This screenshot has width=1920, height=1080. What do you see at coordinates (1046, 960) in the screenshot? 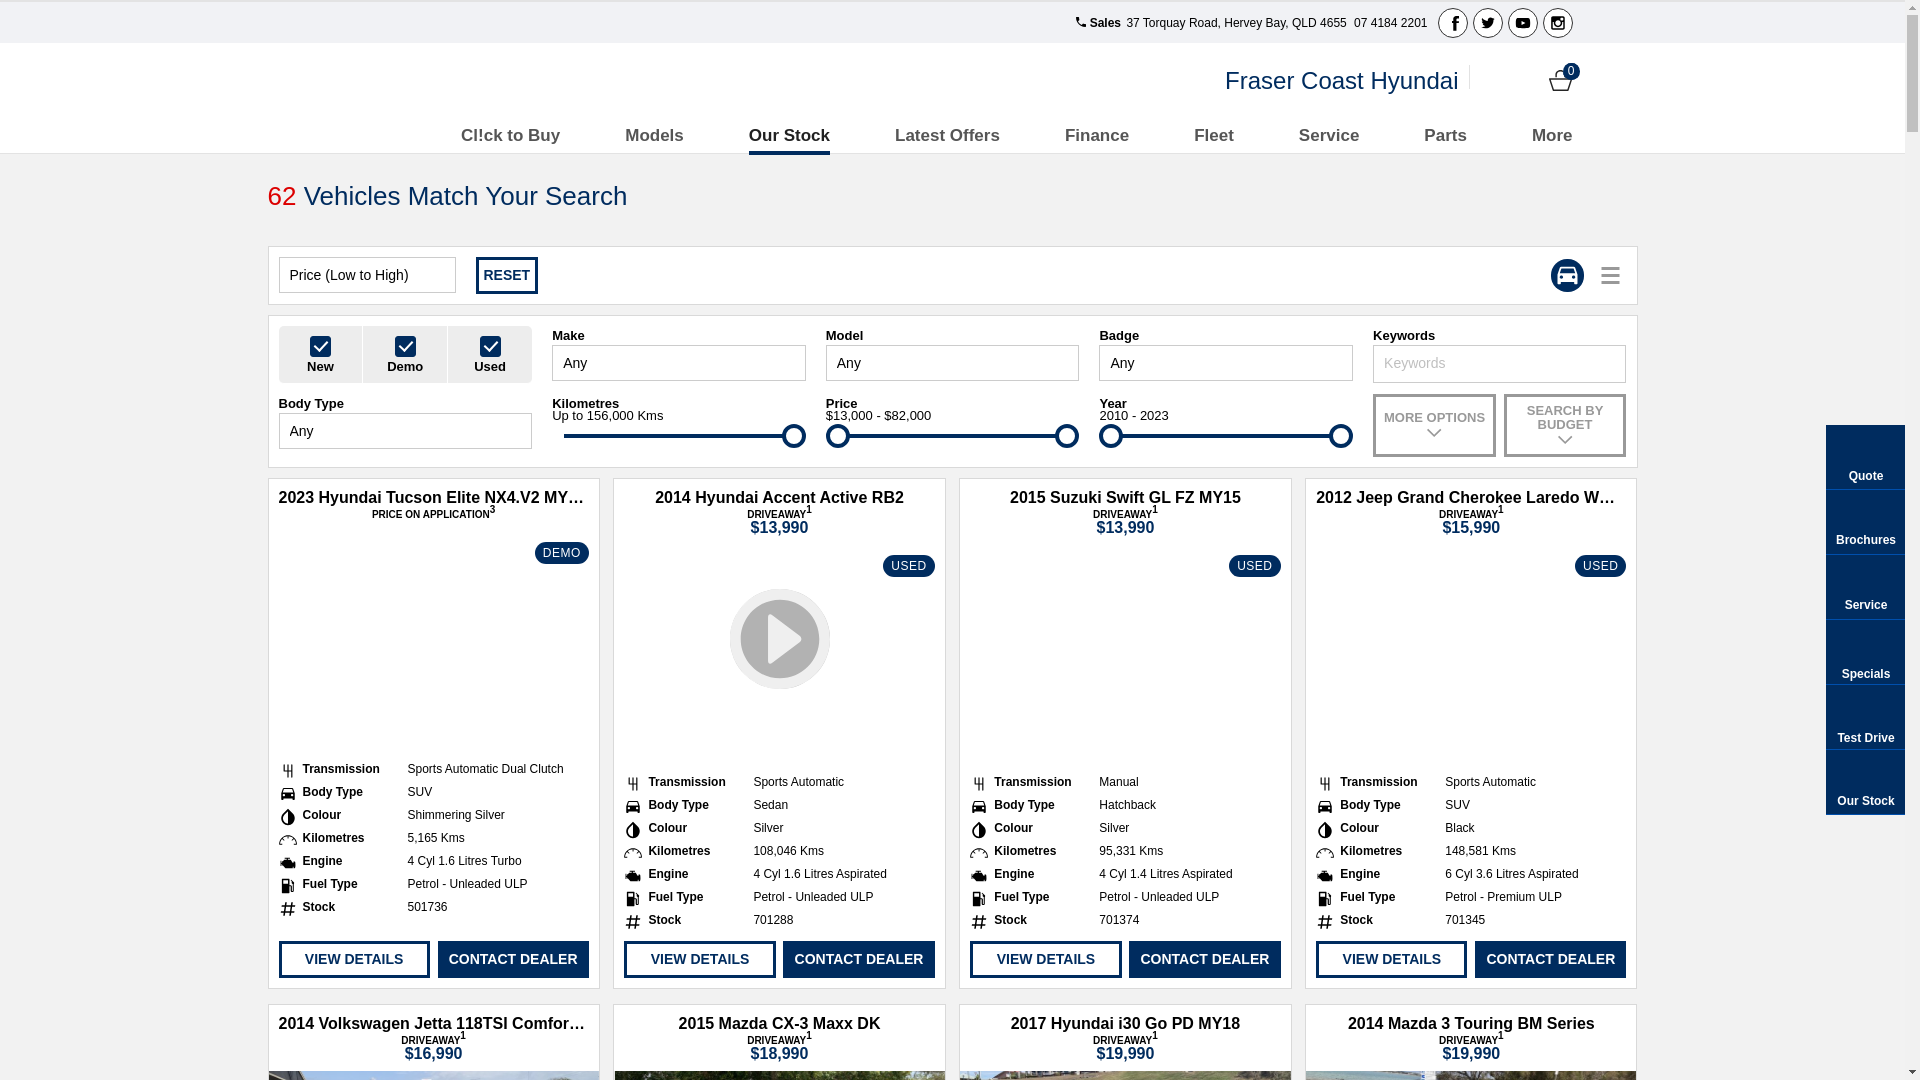
I see `VIEW DETAILS` at bounding box center [1046, 960].